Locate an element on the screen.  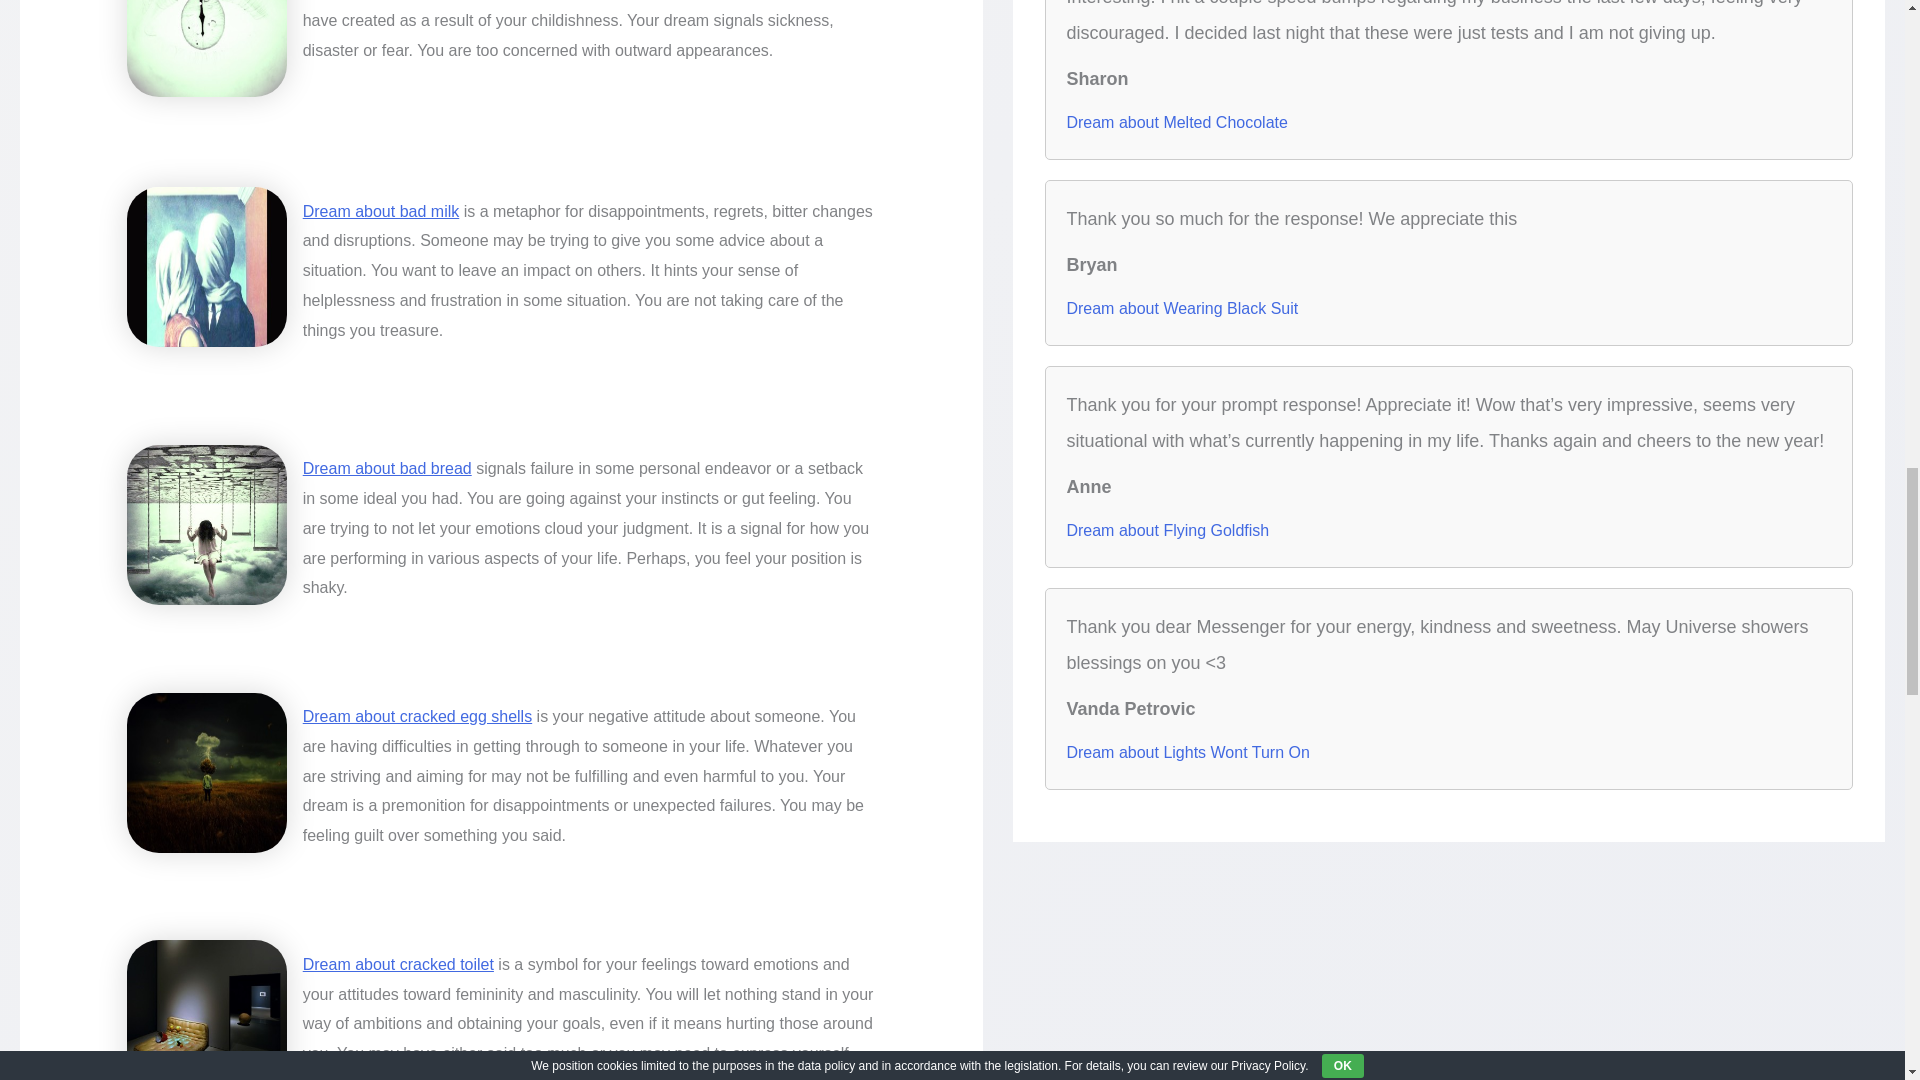
Dream about Flying Goldfish is located at coordinates (1167, 530).